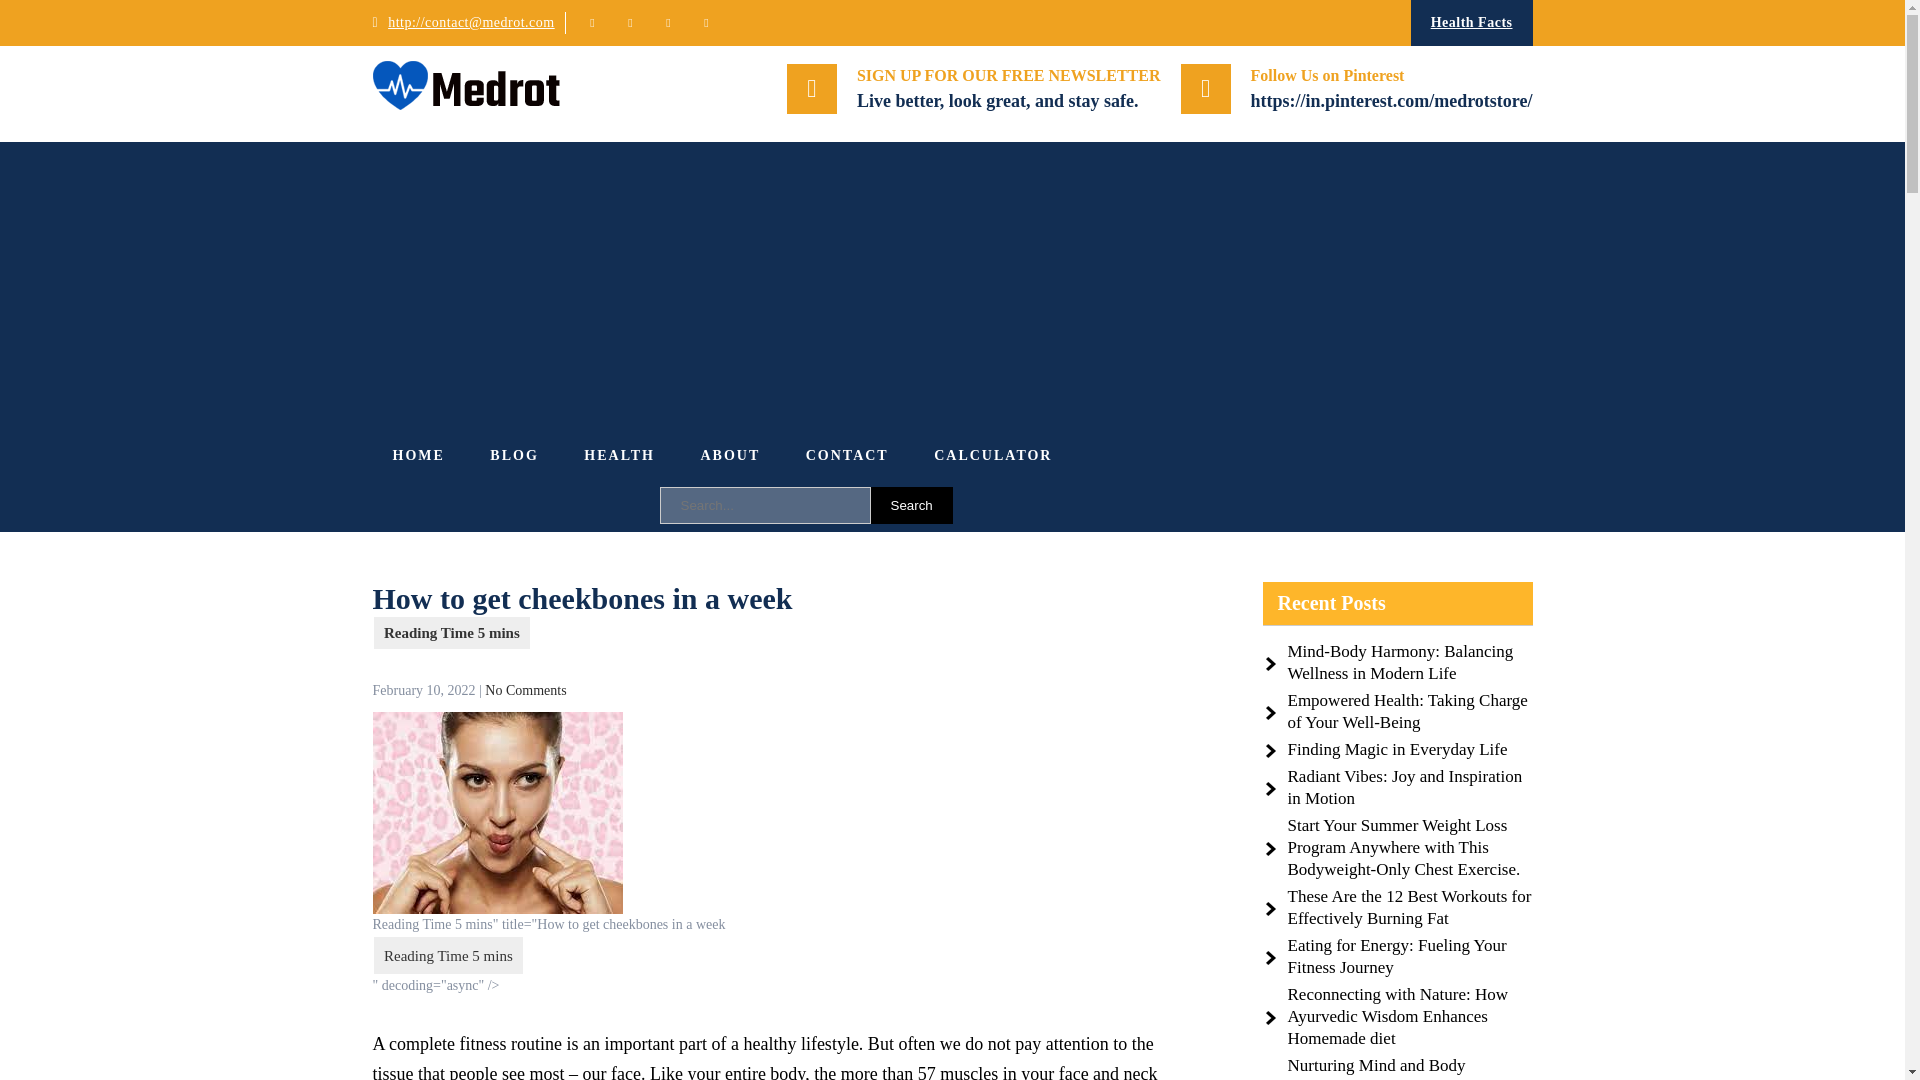 This screenshot has width=1920, height=1080. What do you see at coordinates (992, 456) in the screenshot?
I see `CALCULATOR` at bounding box center [992, 456].